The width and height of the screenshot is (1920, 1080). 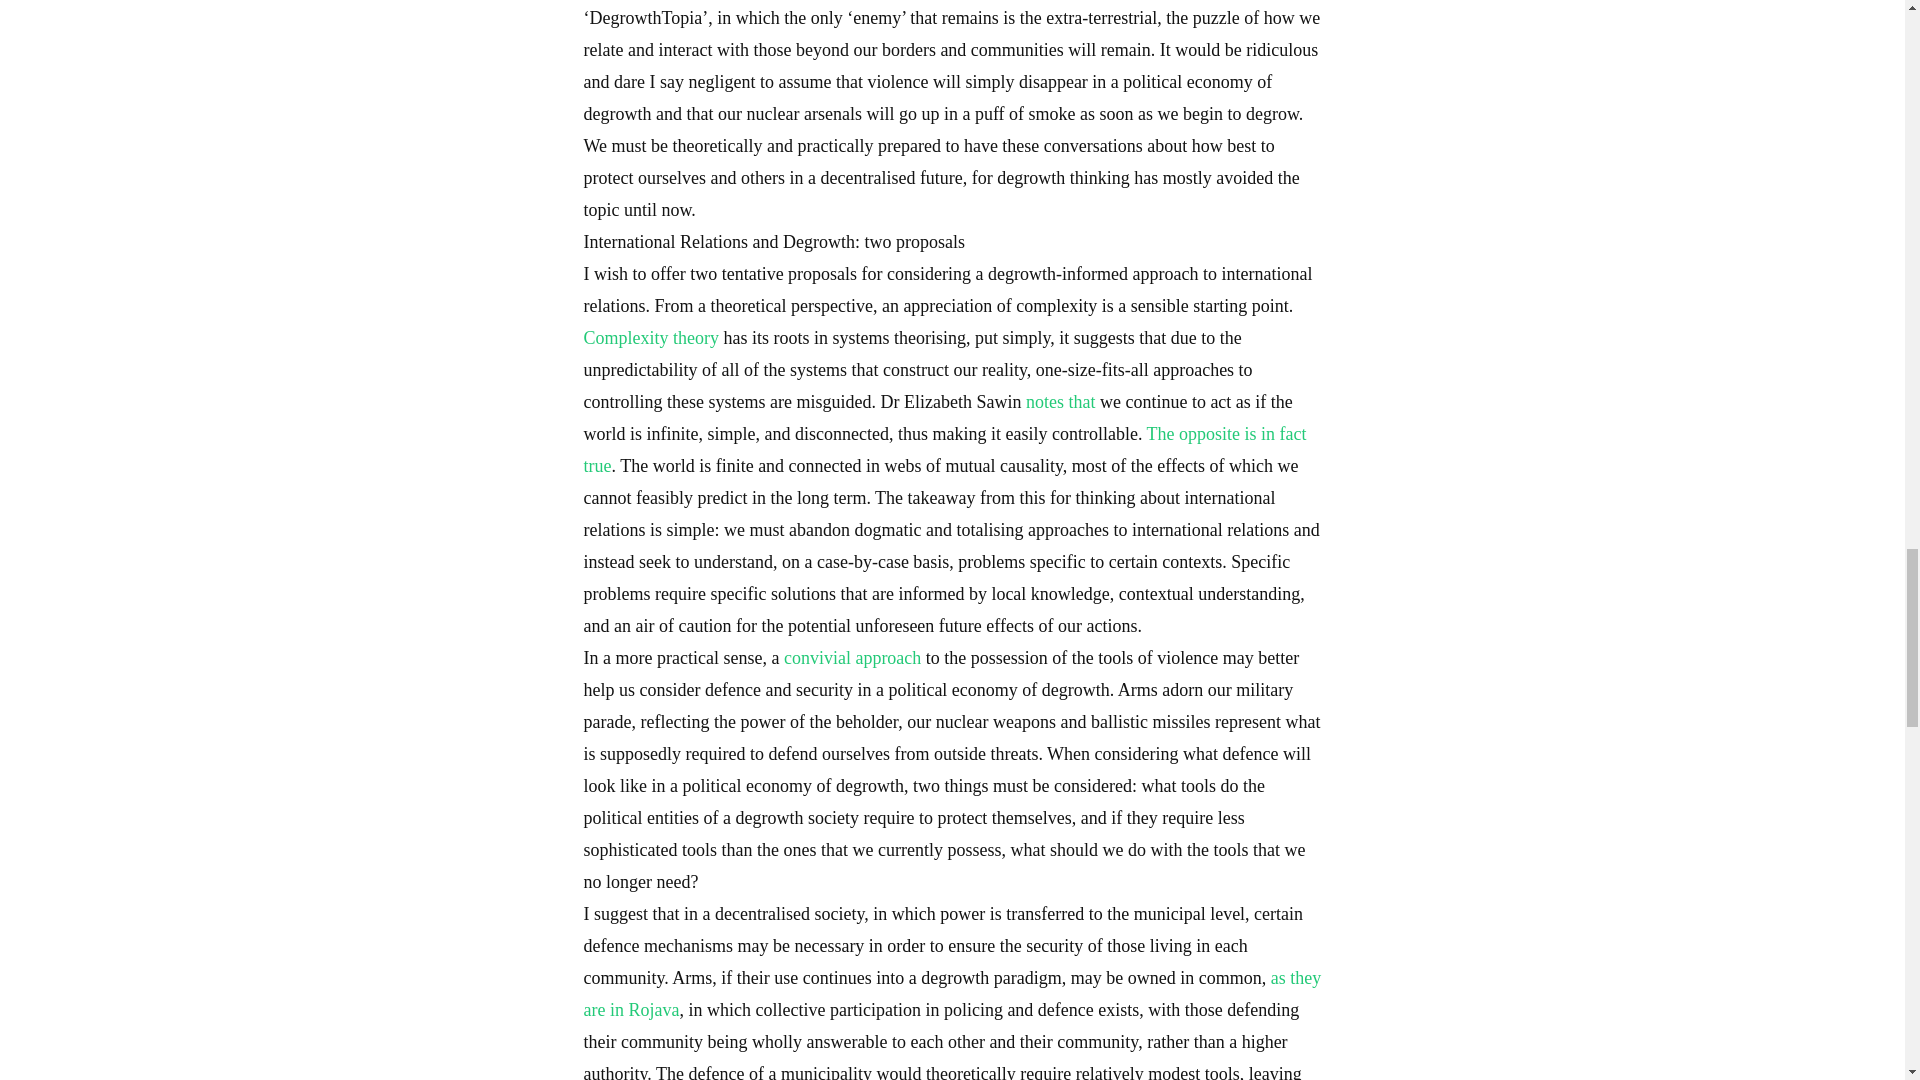 I want to click on convivial approach, so click(x=852, y=658).